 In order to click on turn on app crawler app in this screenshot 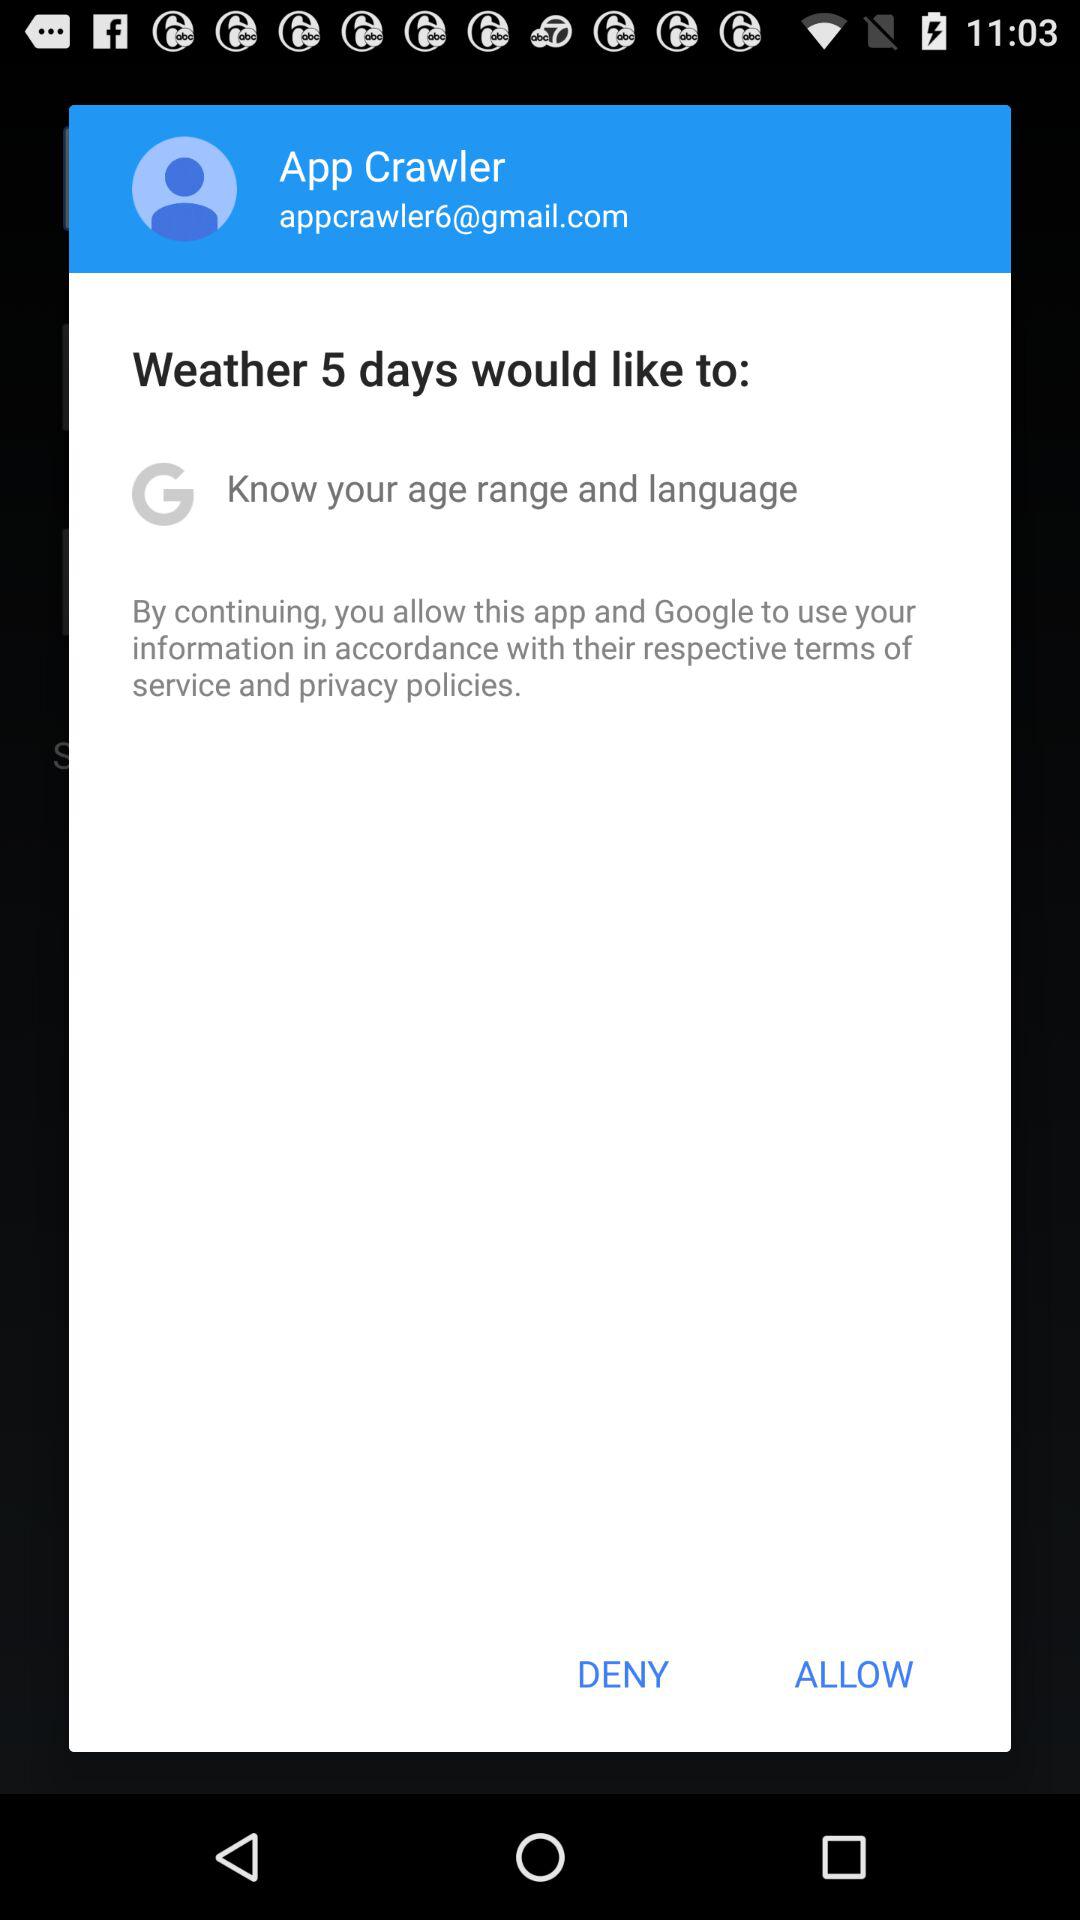, I will do `click(392, 164)`.